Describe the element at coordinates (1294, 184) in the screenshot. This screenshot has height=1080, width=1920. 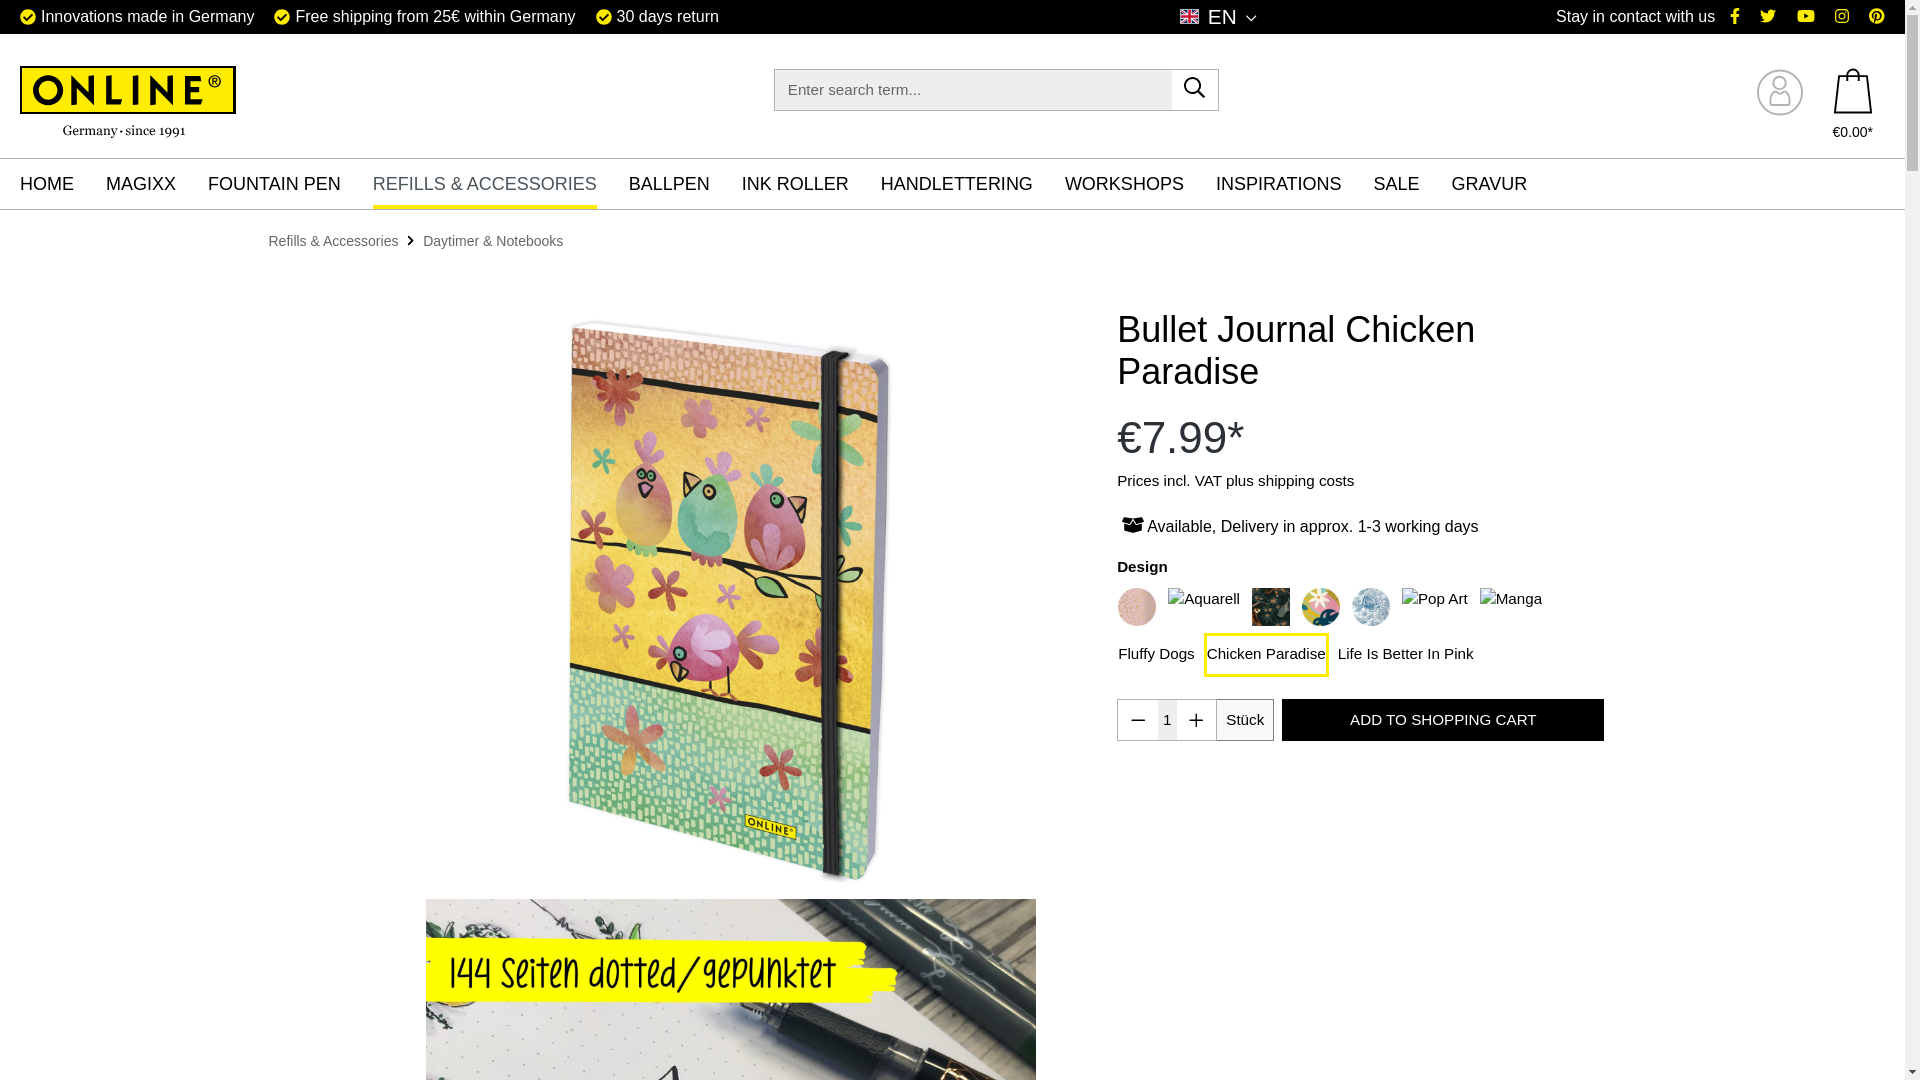
I see `INSPIRATIONS` at that location.